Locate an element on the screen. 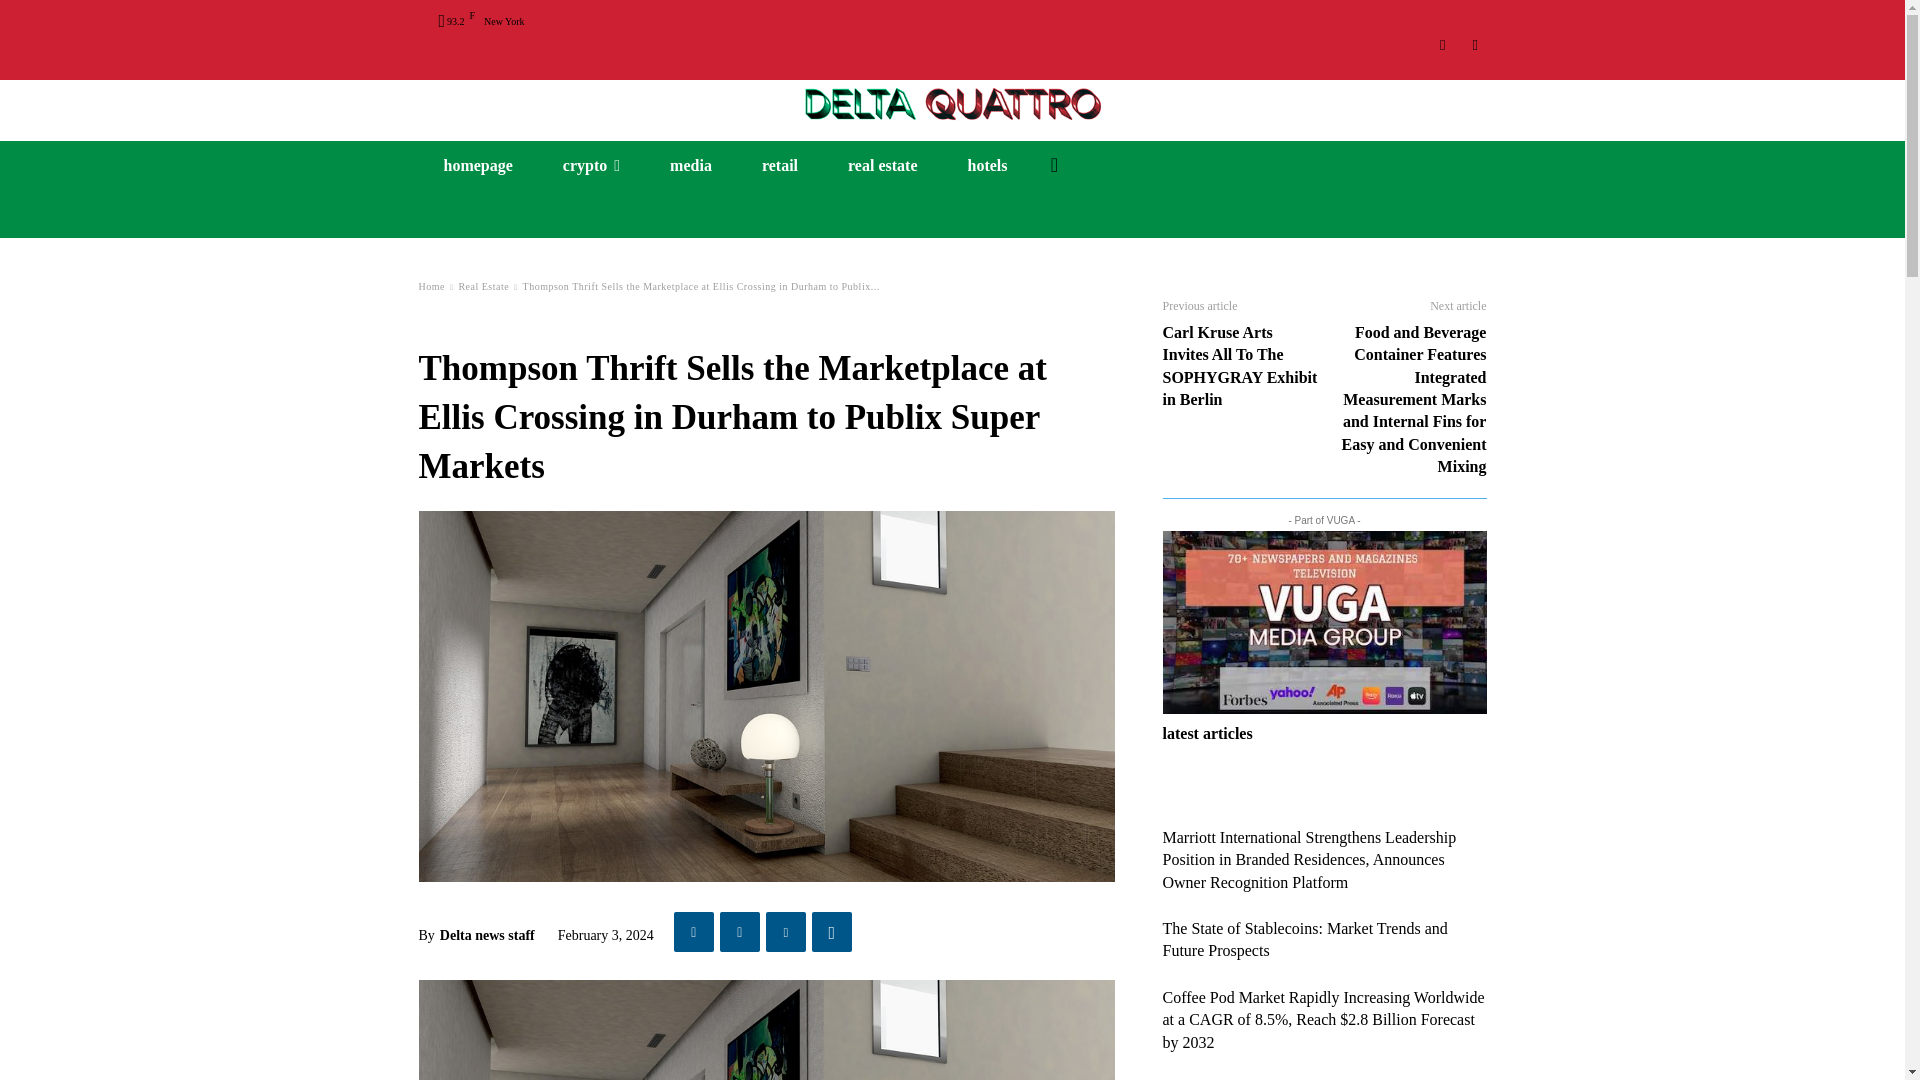 The height and width of the screenshot is (1080, 1920). real estate is located at coordinates (882, 166).